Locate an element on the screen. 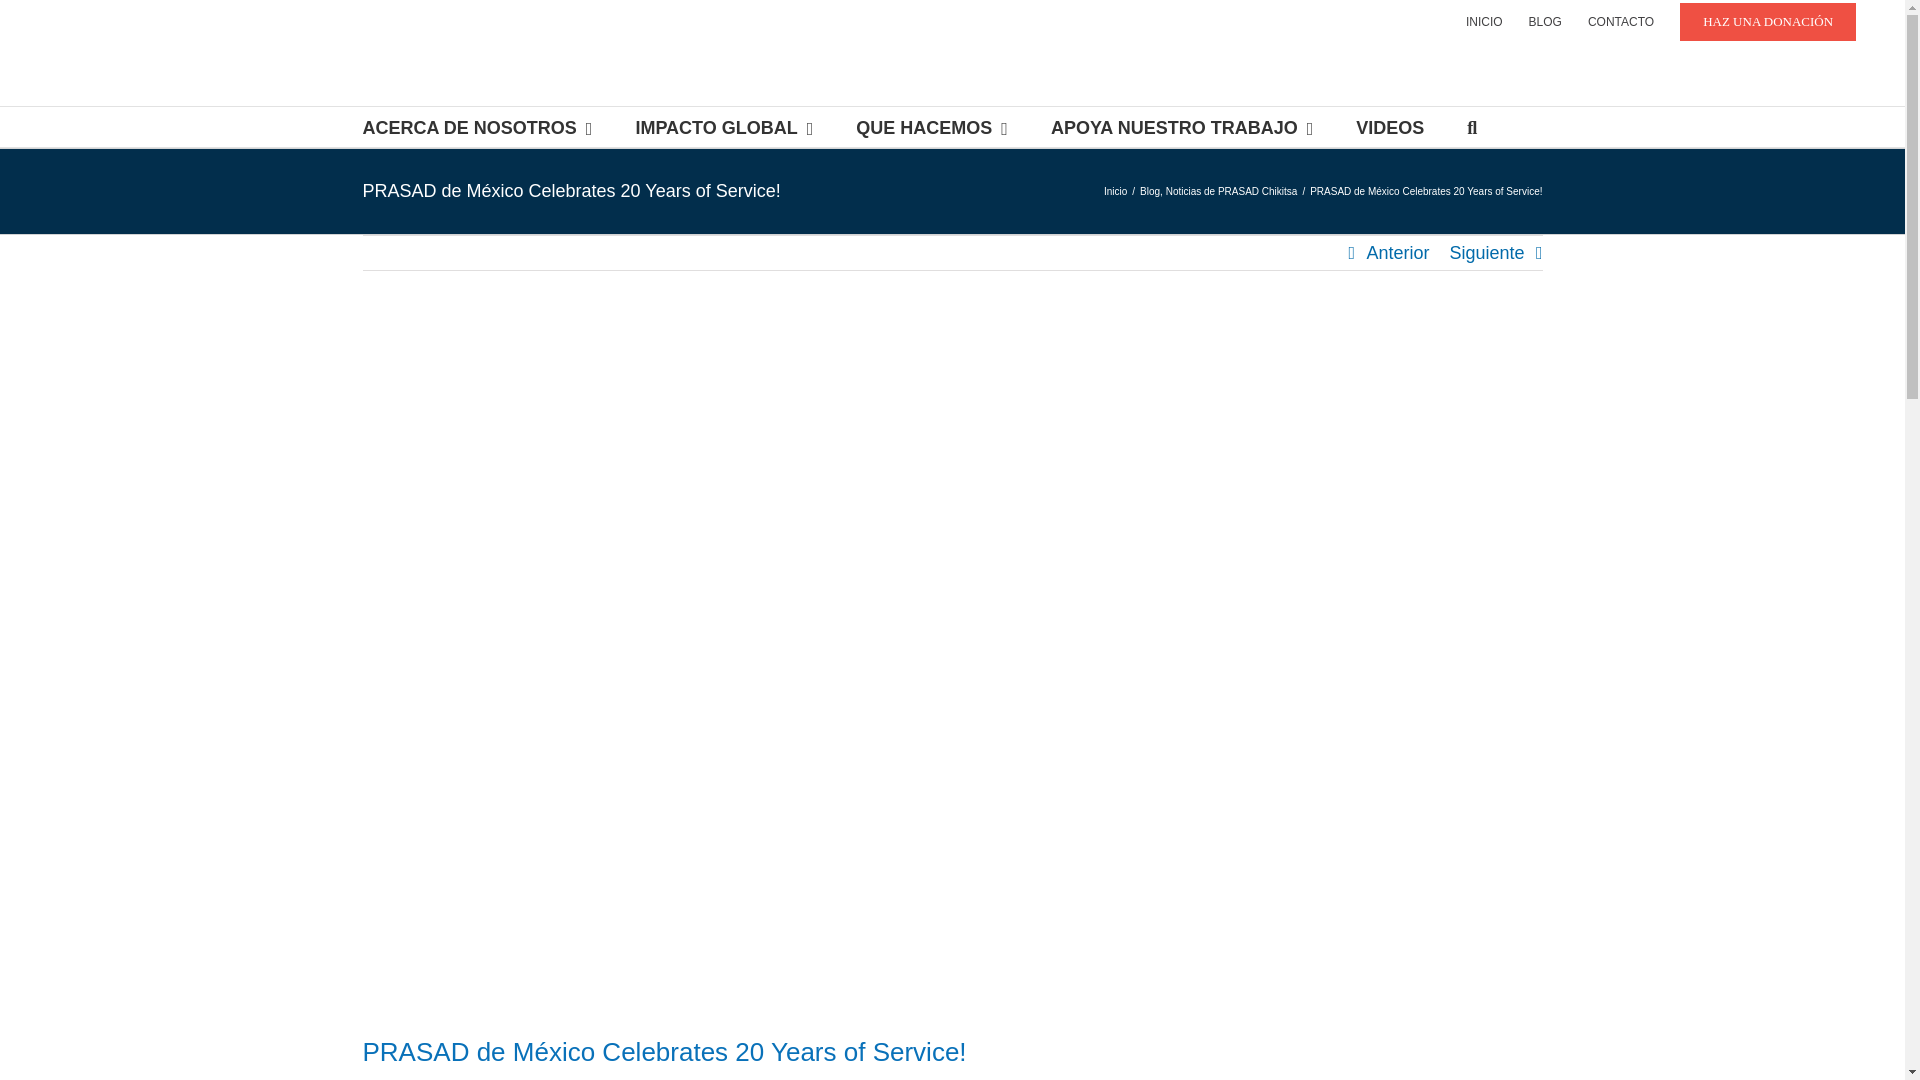 Image resolution: width=1920 pixels, height=1080 pixels. Noticias de PRASAD Chikitsa is located at coordinates (1231, 190).